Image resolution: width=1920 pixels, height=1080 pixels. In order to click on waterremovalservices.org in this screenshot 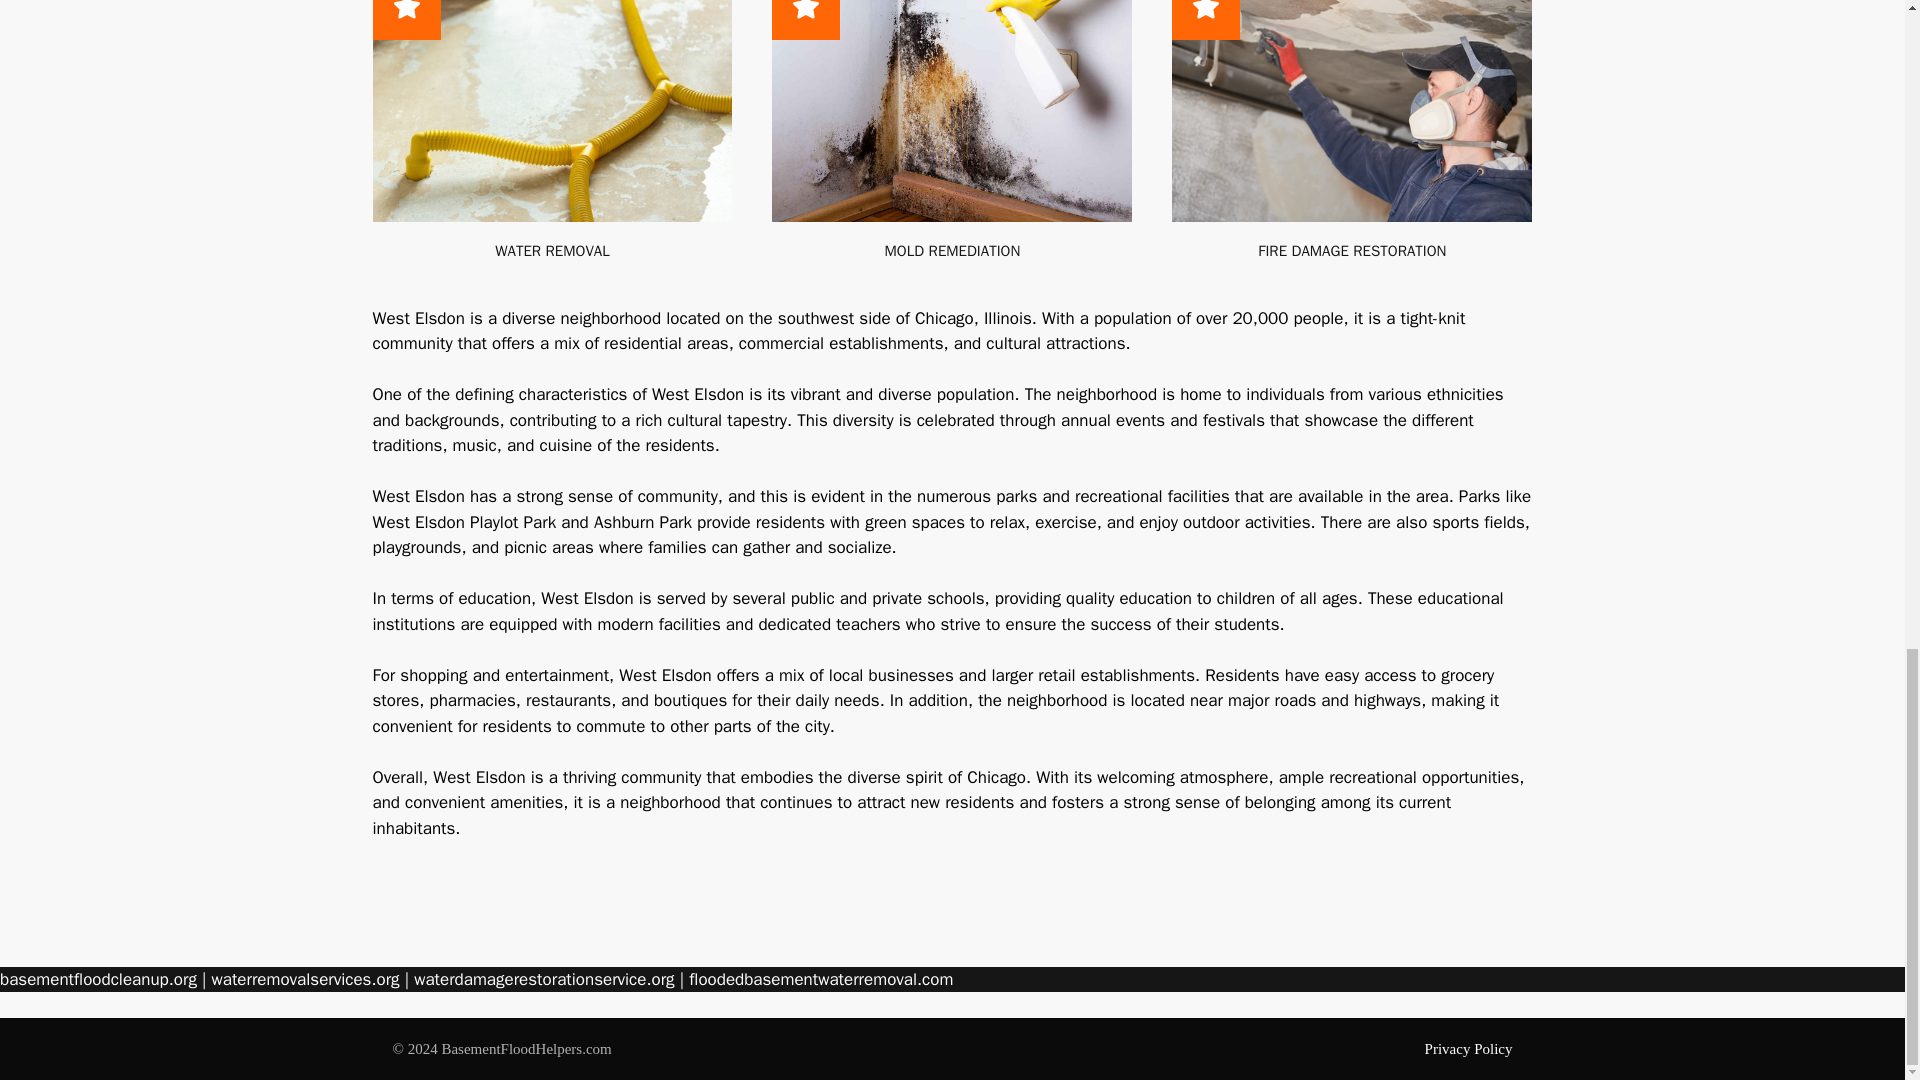, I will do `click(305, 979)`.